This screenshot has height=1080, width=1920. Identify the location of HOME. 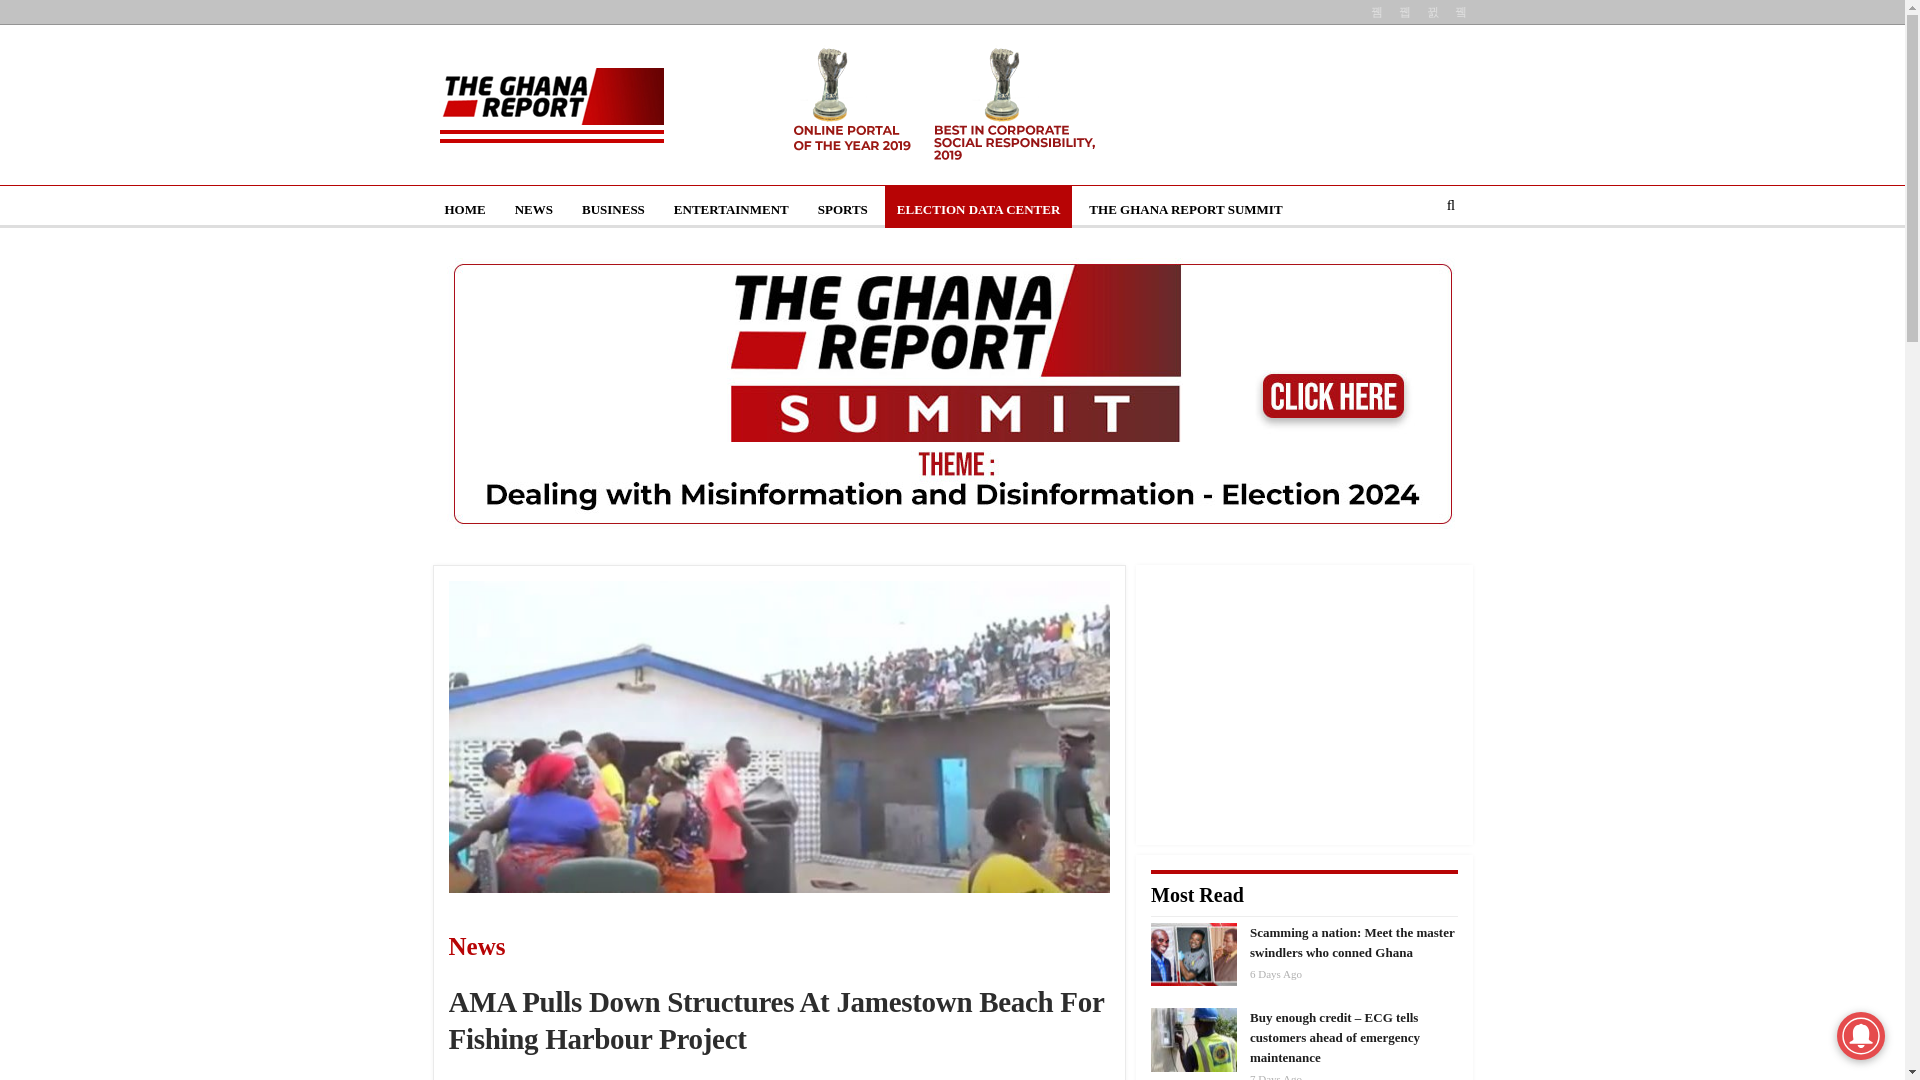
(464, 210).